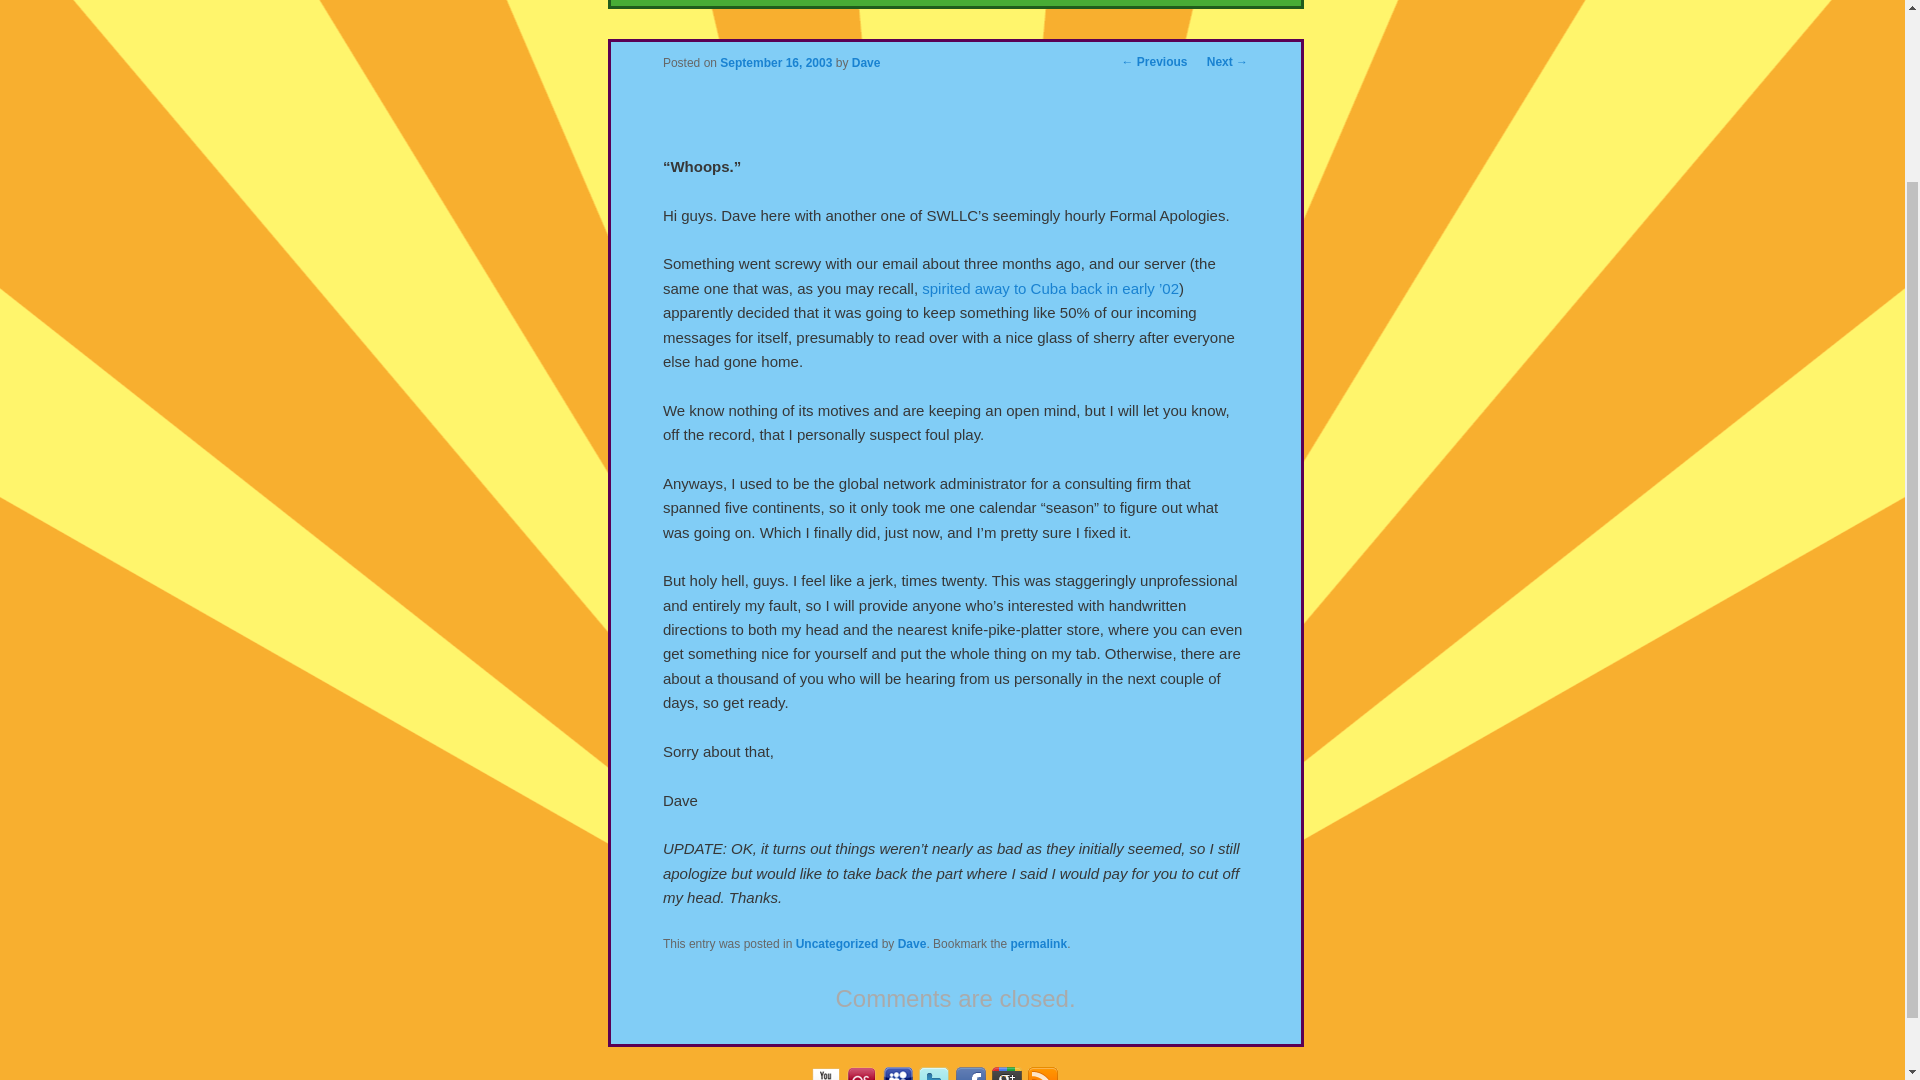  What do you see at coordinates (1015, 3) in the screenshot?
I see `PRESS` at bounding box center [1015, 3].